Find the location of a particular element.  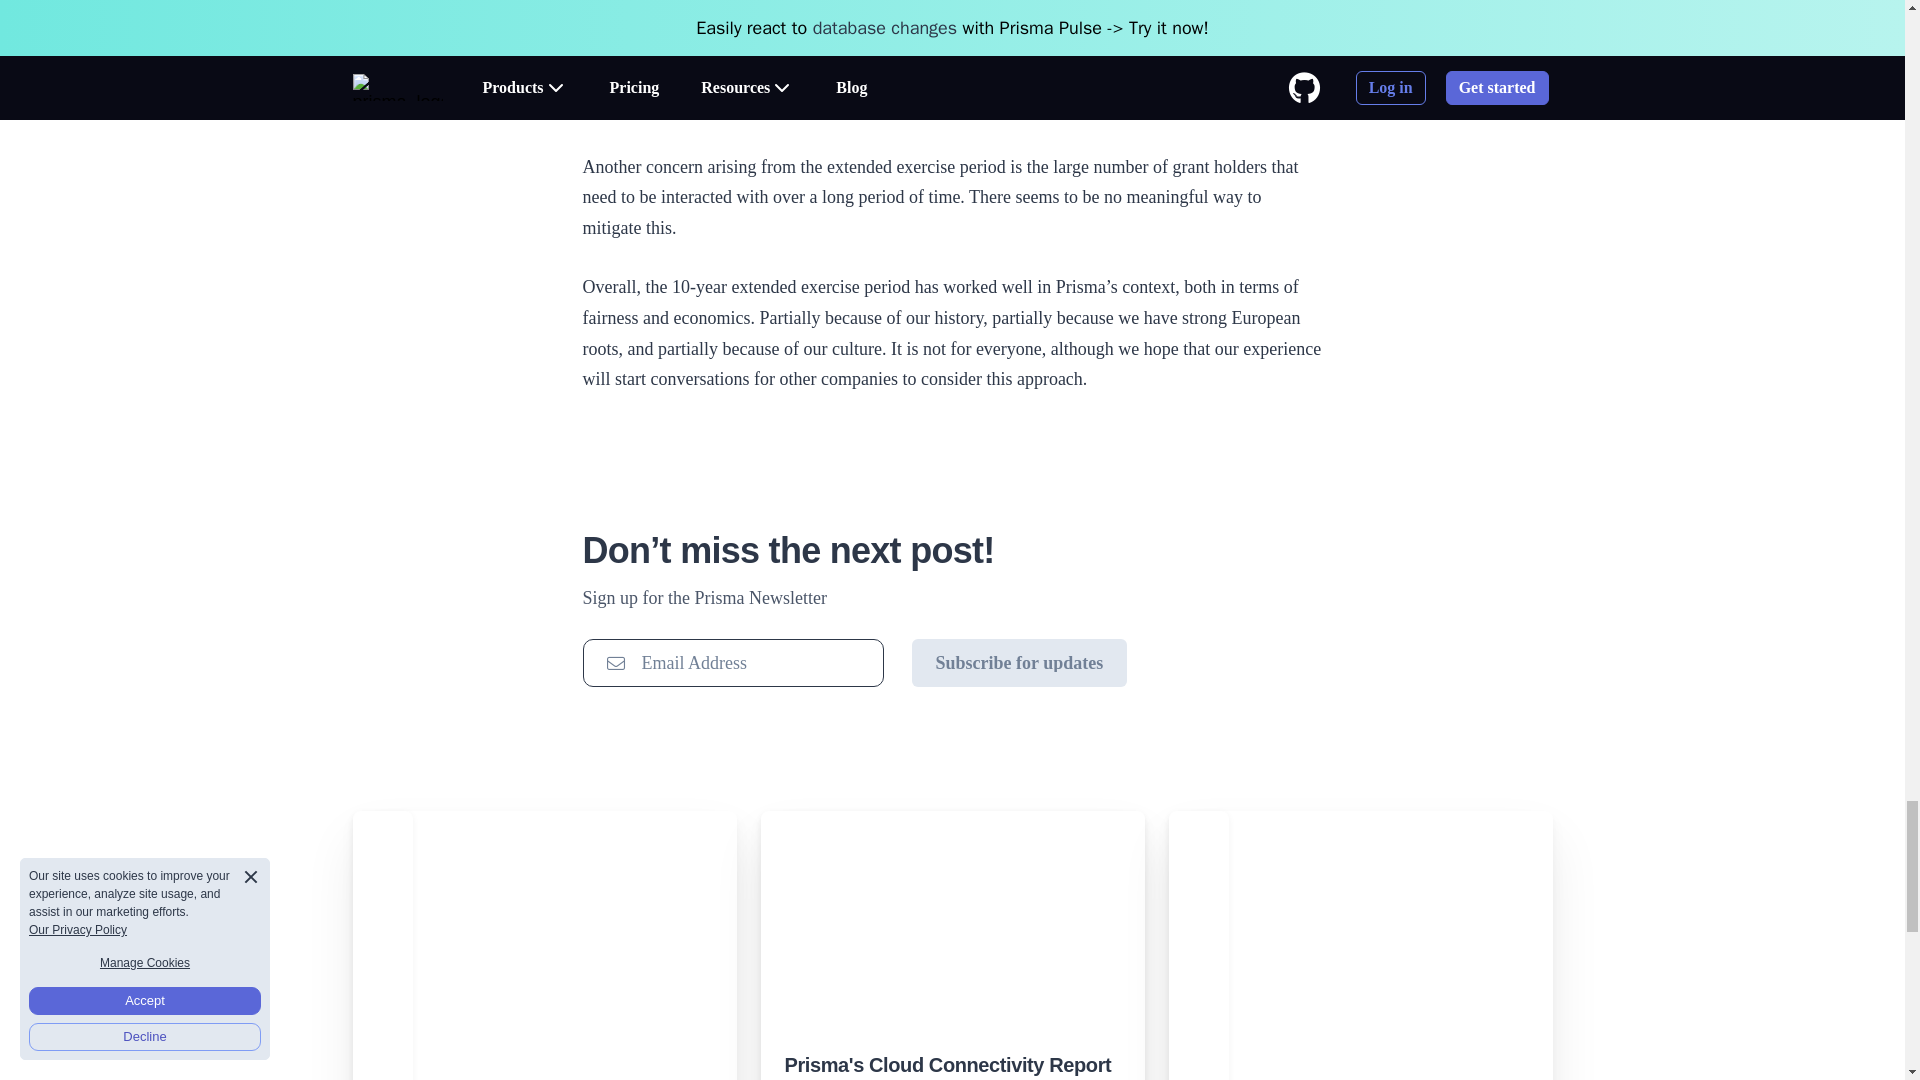

Subscribe for updates is located at coordinates (1020, 662).